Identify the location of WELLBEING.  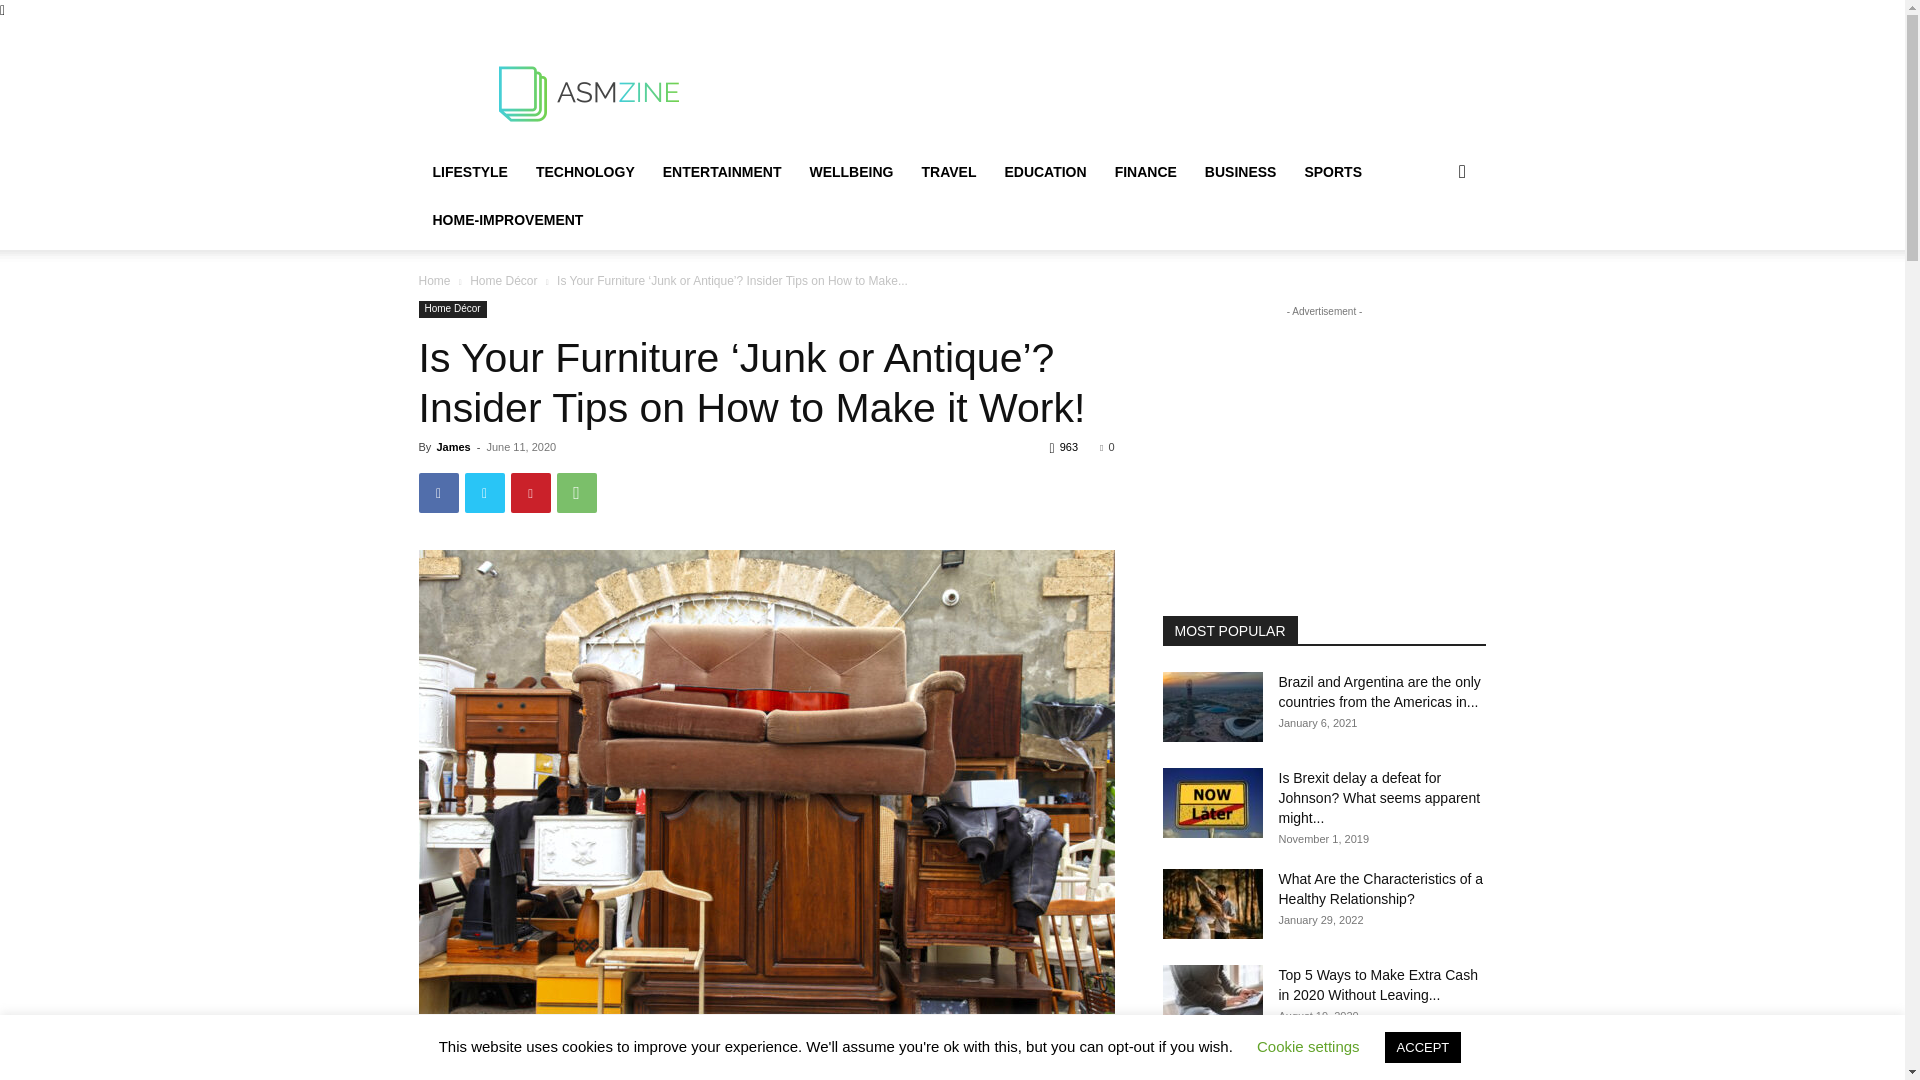
(850, 171).